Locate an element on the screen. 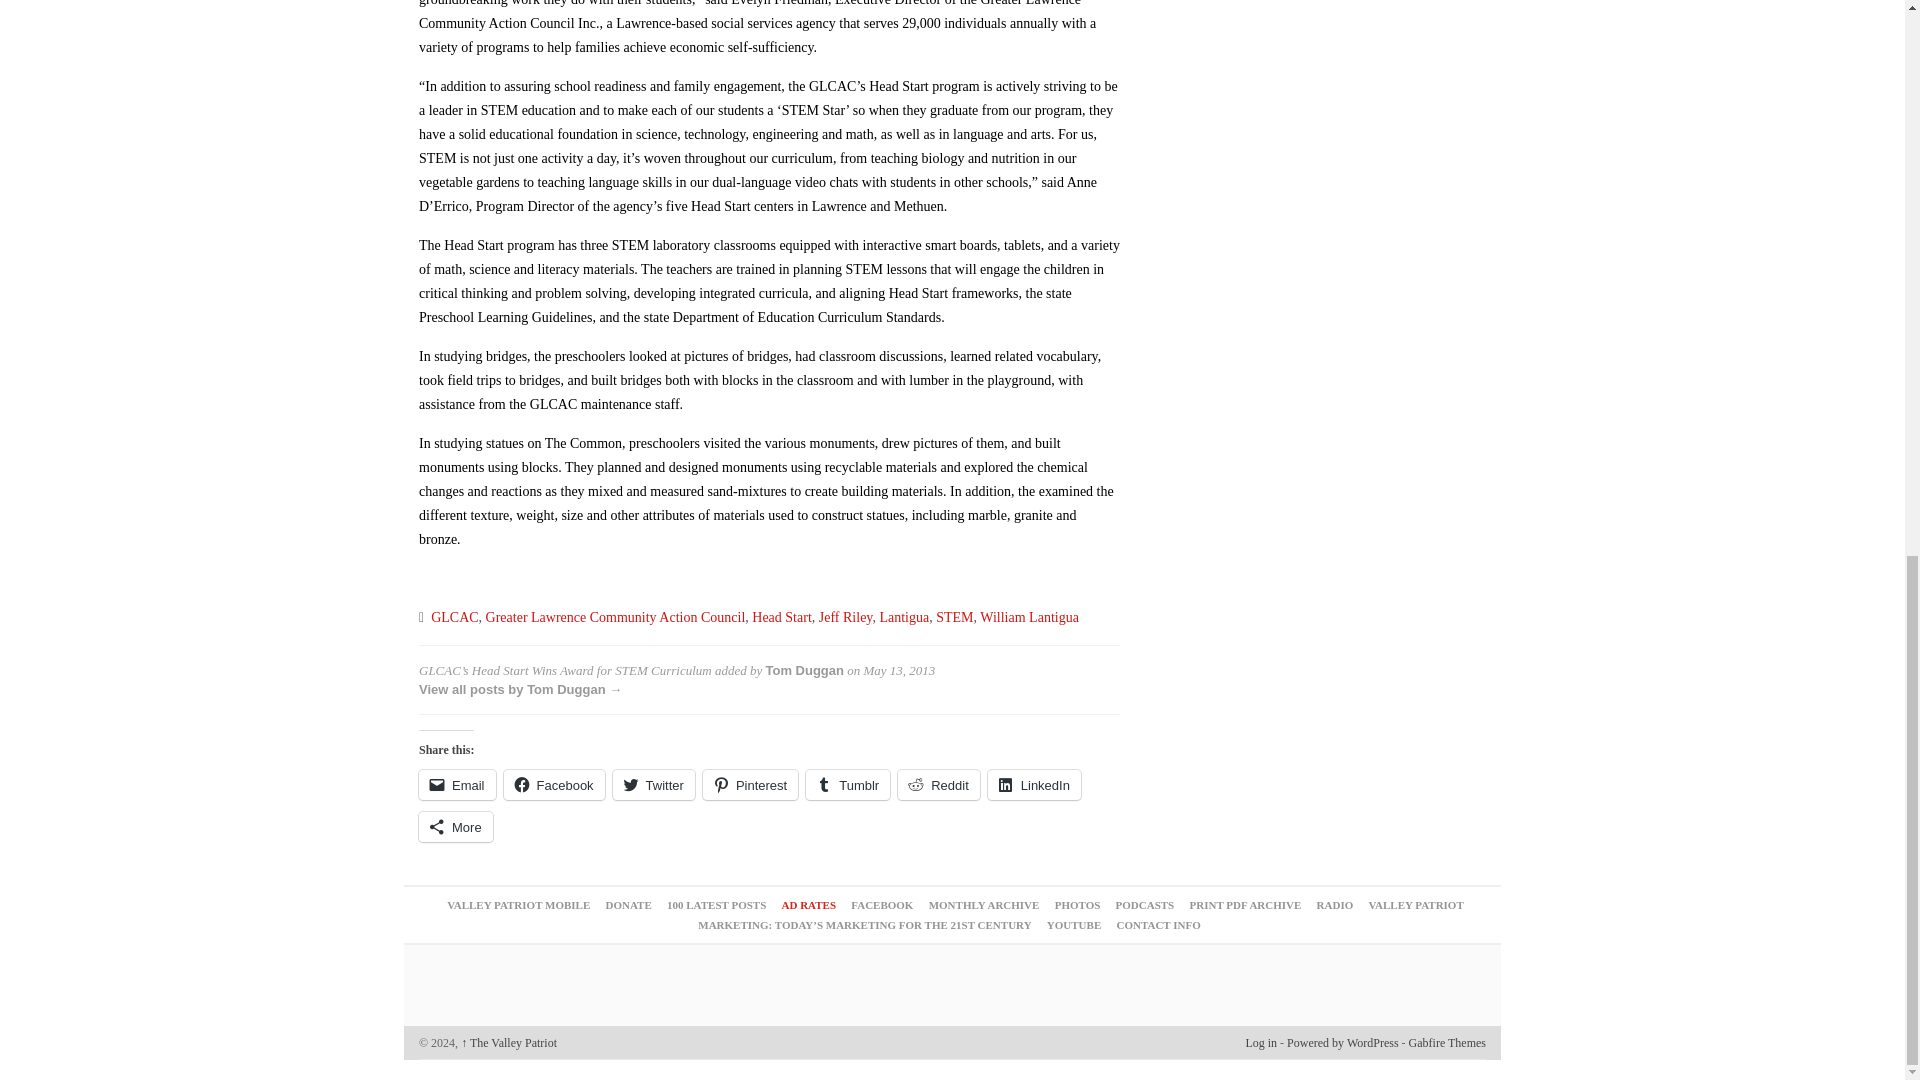  The Valley Patriot is located at coordinates (508, 1042).